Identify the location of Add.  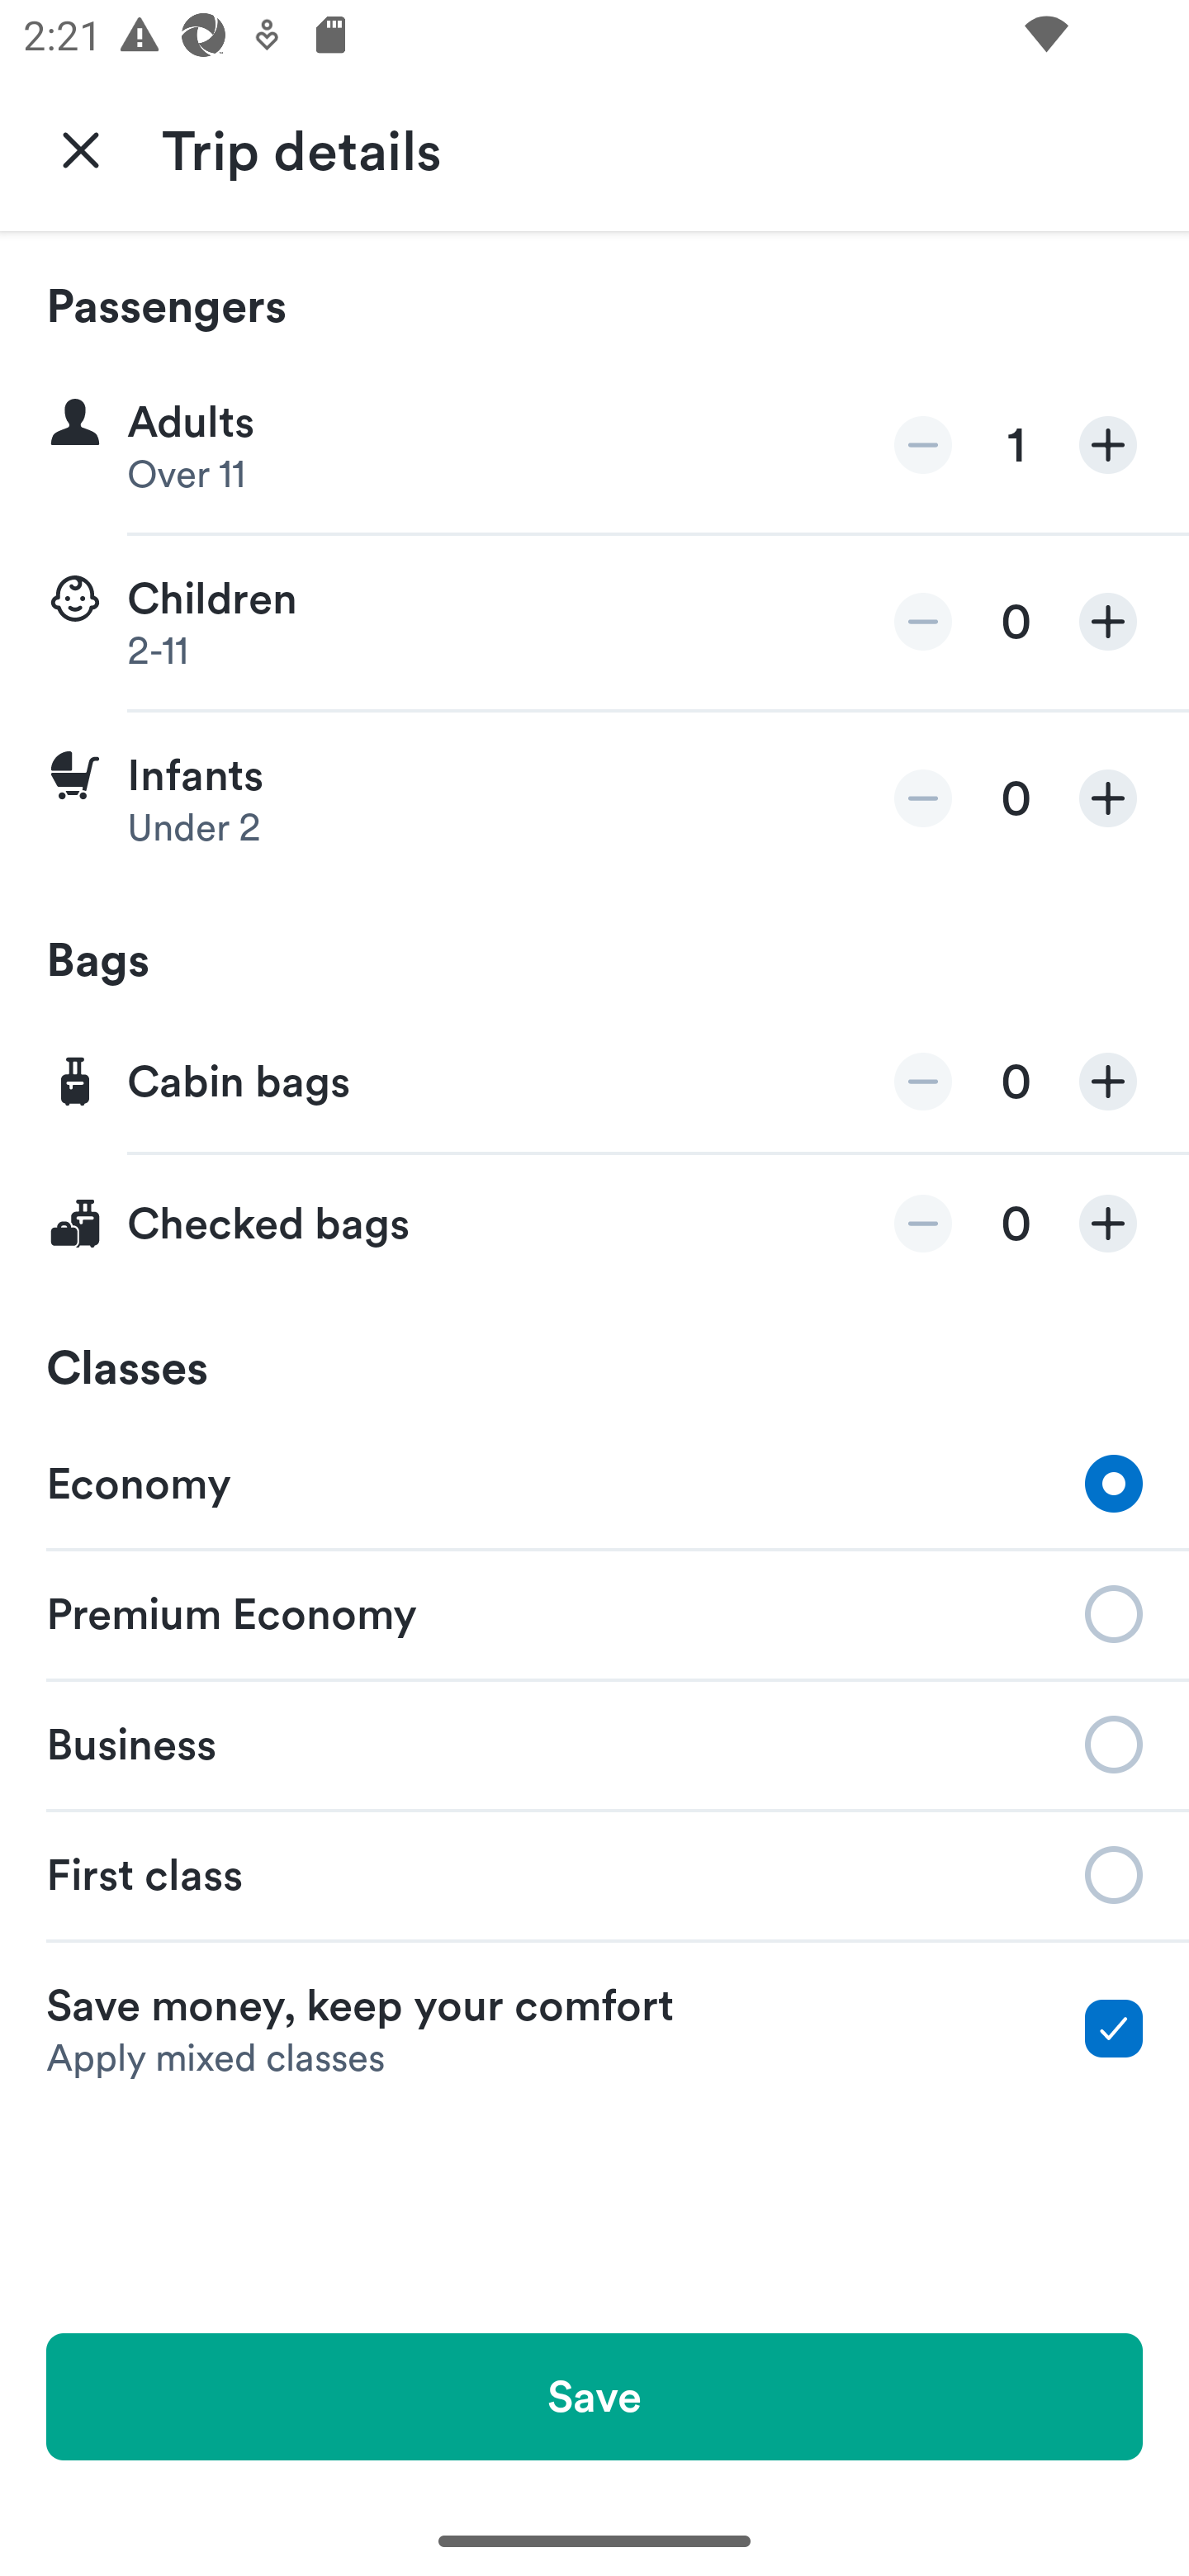
(1108, 621).